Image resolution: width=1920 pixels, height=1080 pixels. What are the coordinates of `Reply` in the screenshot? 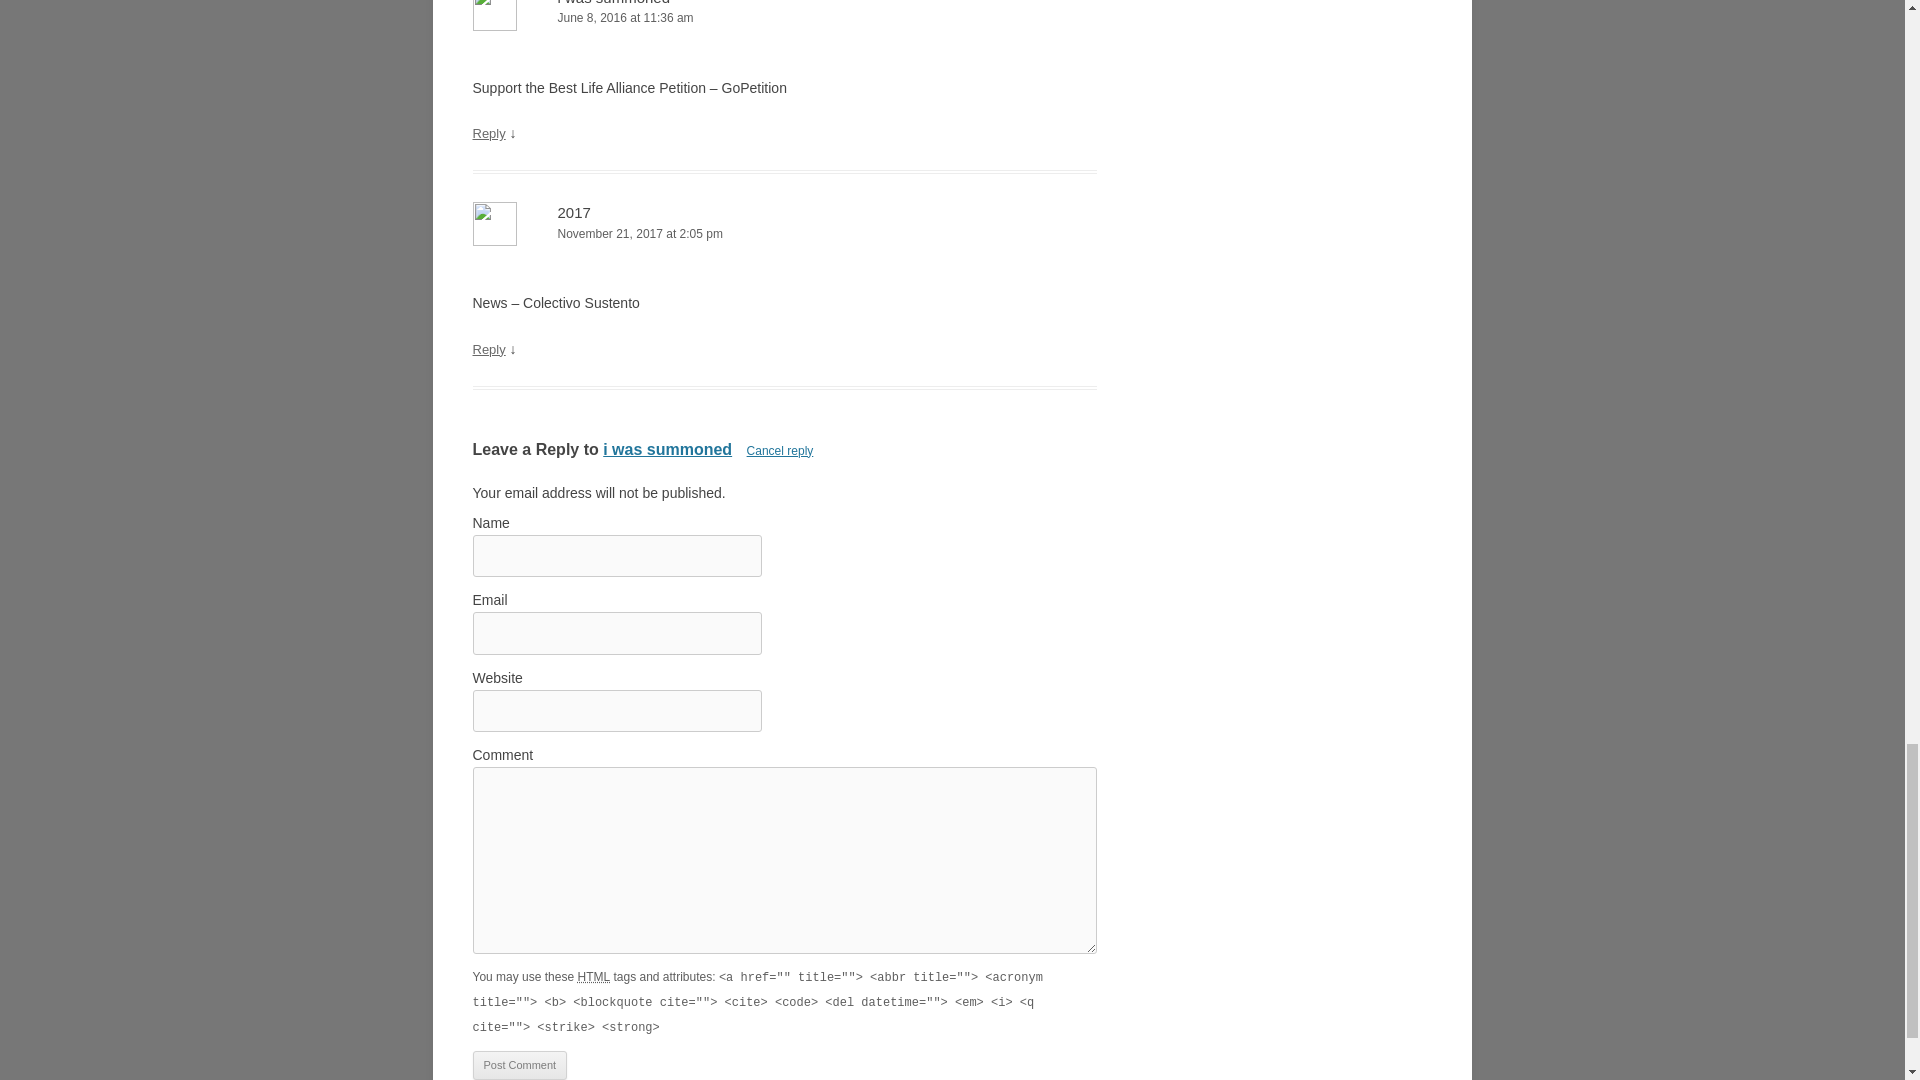 It's located at (488, 350).